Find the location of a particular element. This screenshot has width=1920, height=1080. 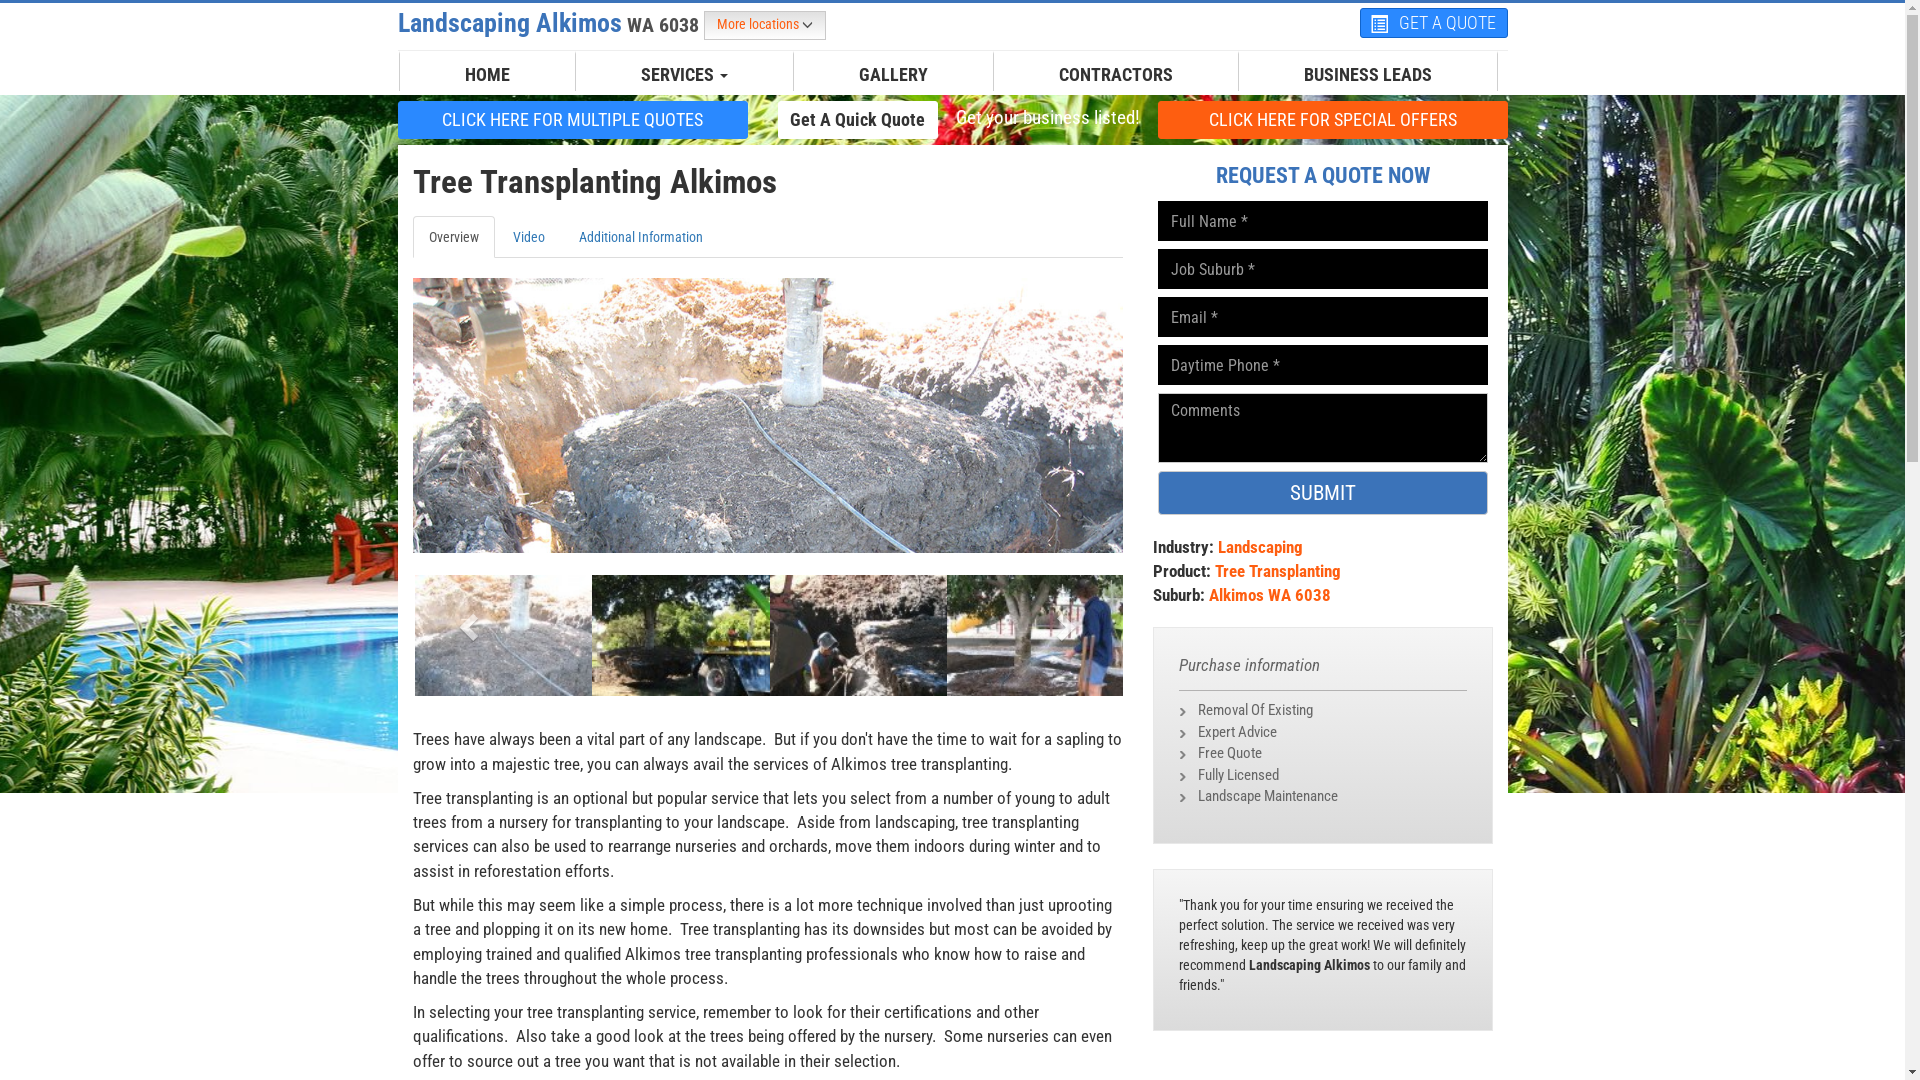

Get A Quick Quote is located at coordinates (858, 120).